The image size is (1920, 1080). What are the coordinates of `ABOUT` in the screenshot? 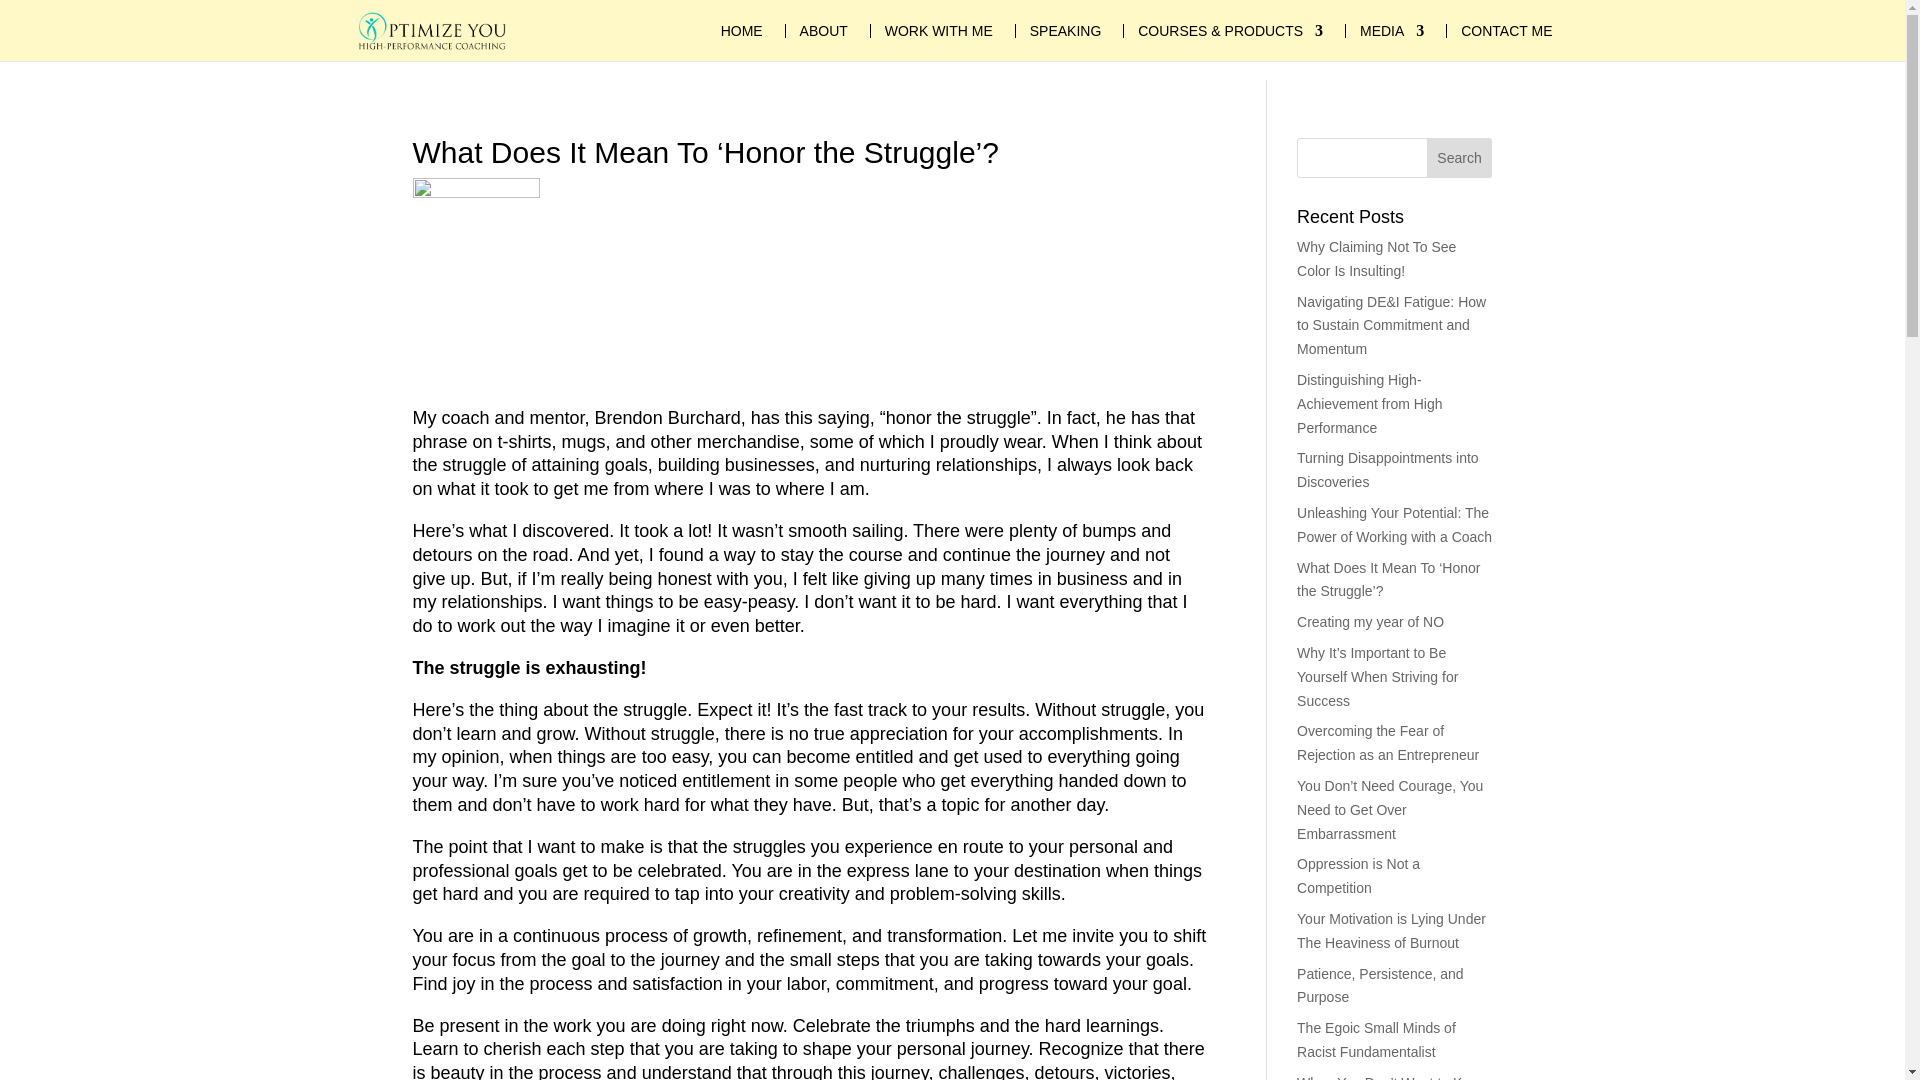 It's located at (824, 30).